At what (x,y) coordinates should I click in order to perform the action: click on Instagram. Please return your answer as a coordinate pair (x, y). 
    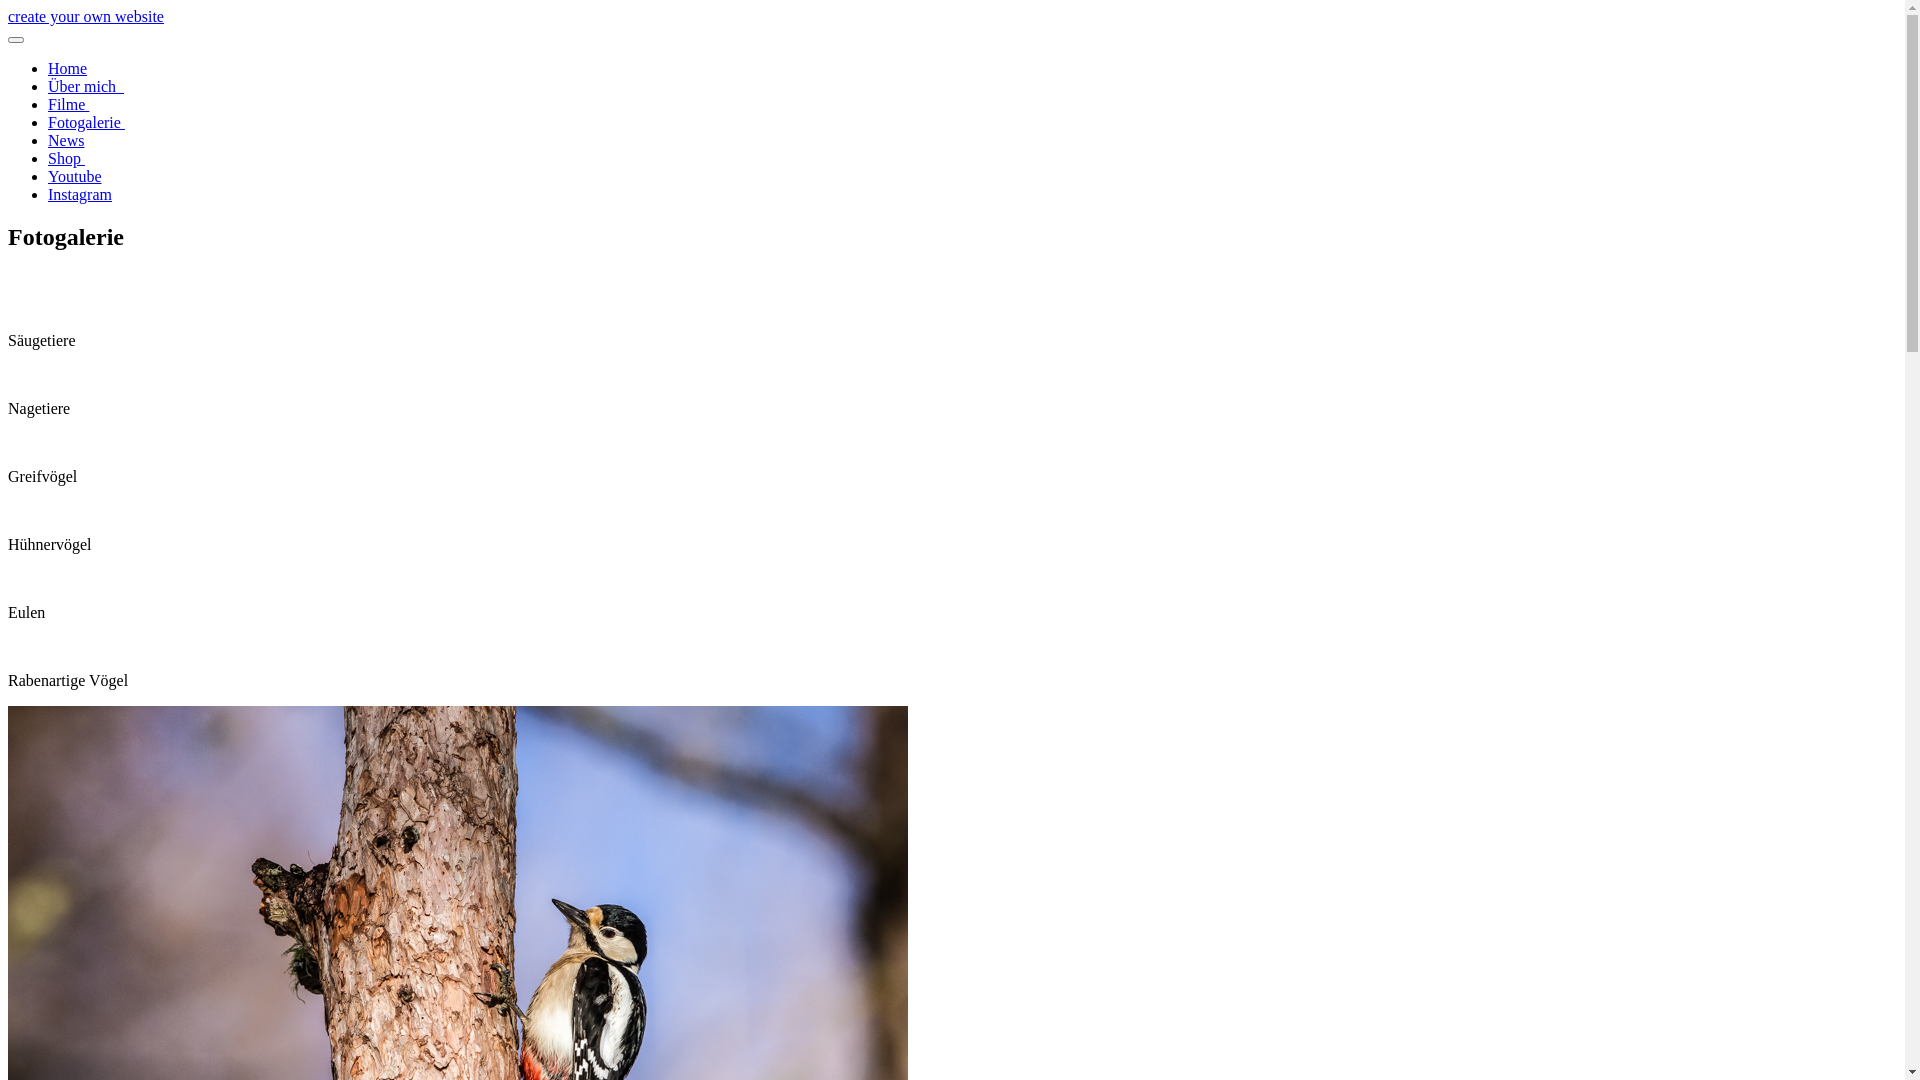
    Looking at the image, I should click on (80, 194).